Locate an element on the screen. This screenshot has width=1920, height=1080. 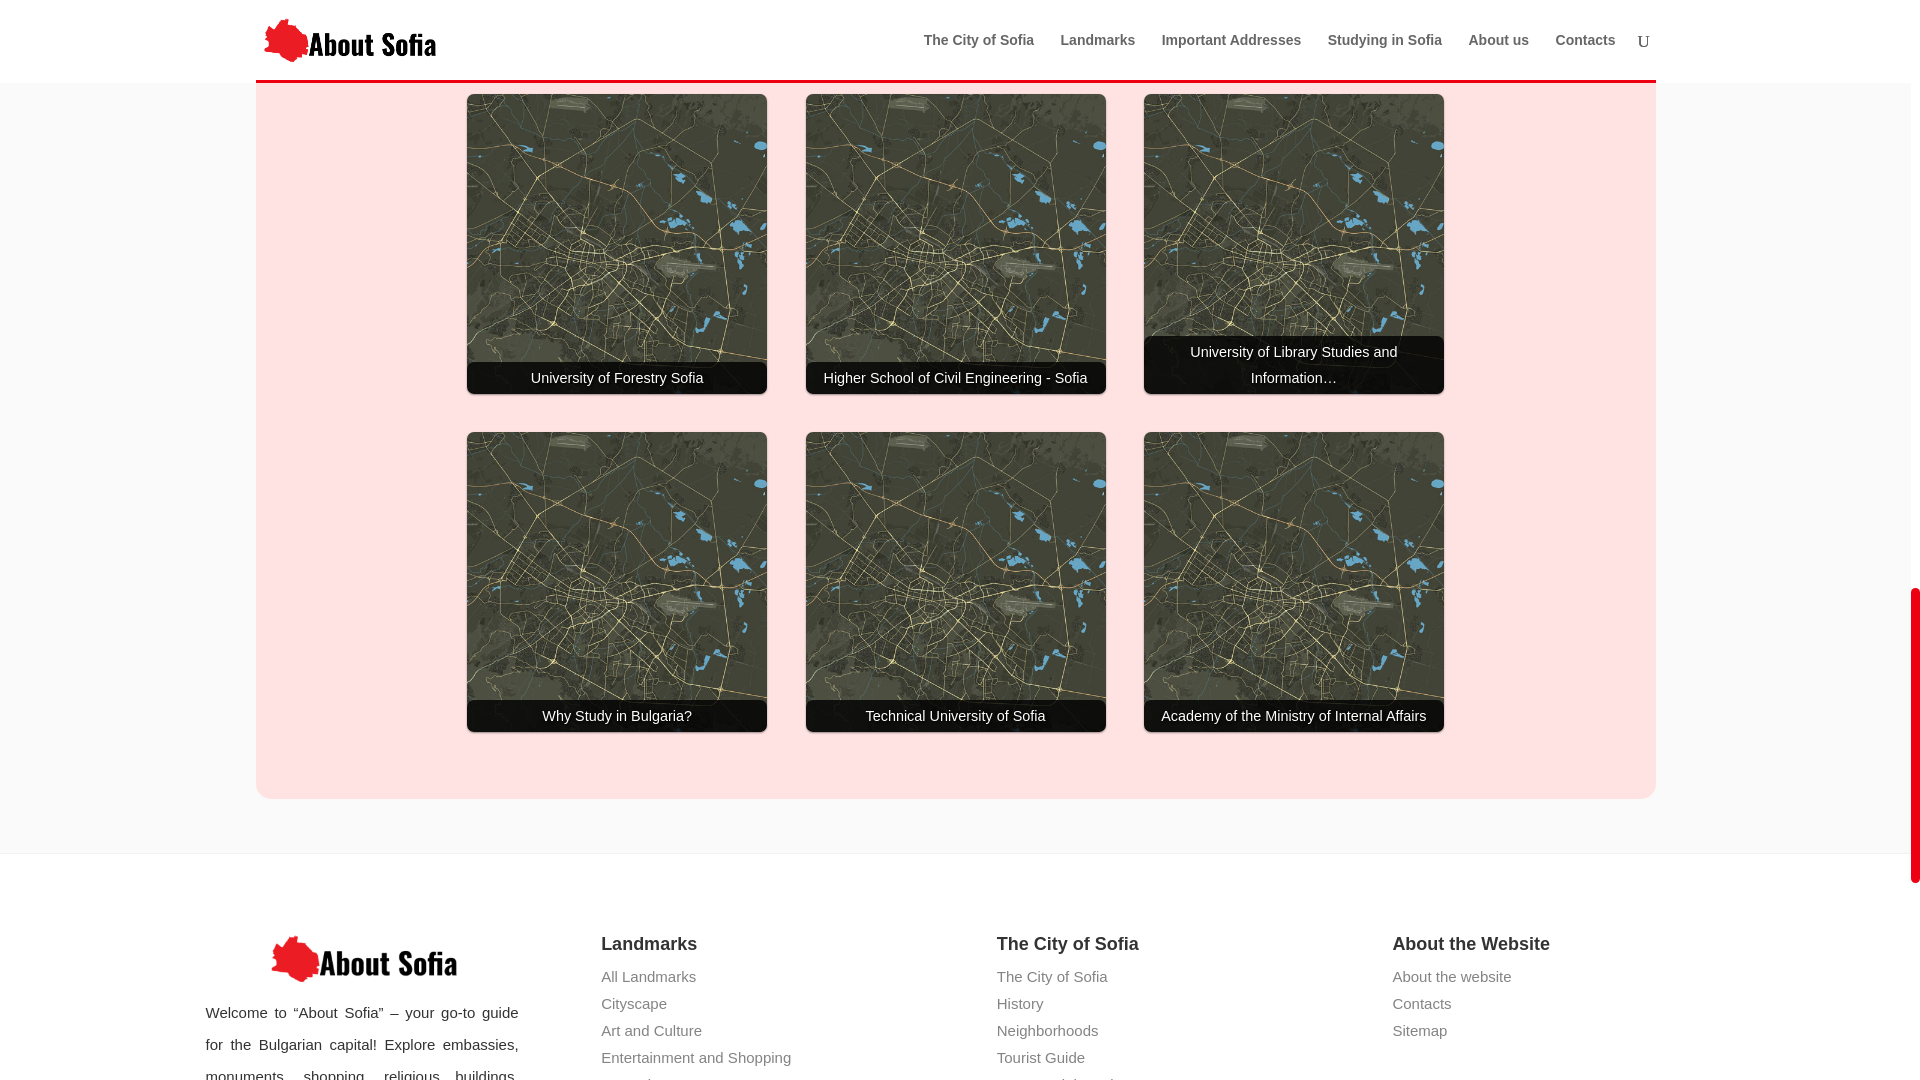
Academy of the Ministry of Internal Affairs is located at coordinates (1294, 582).